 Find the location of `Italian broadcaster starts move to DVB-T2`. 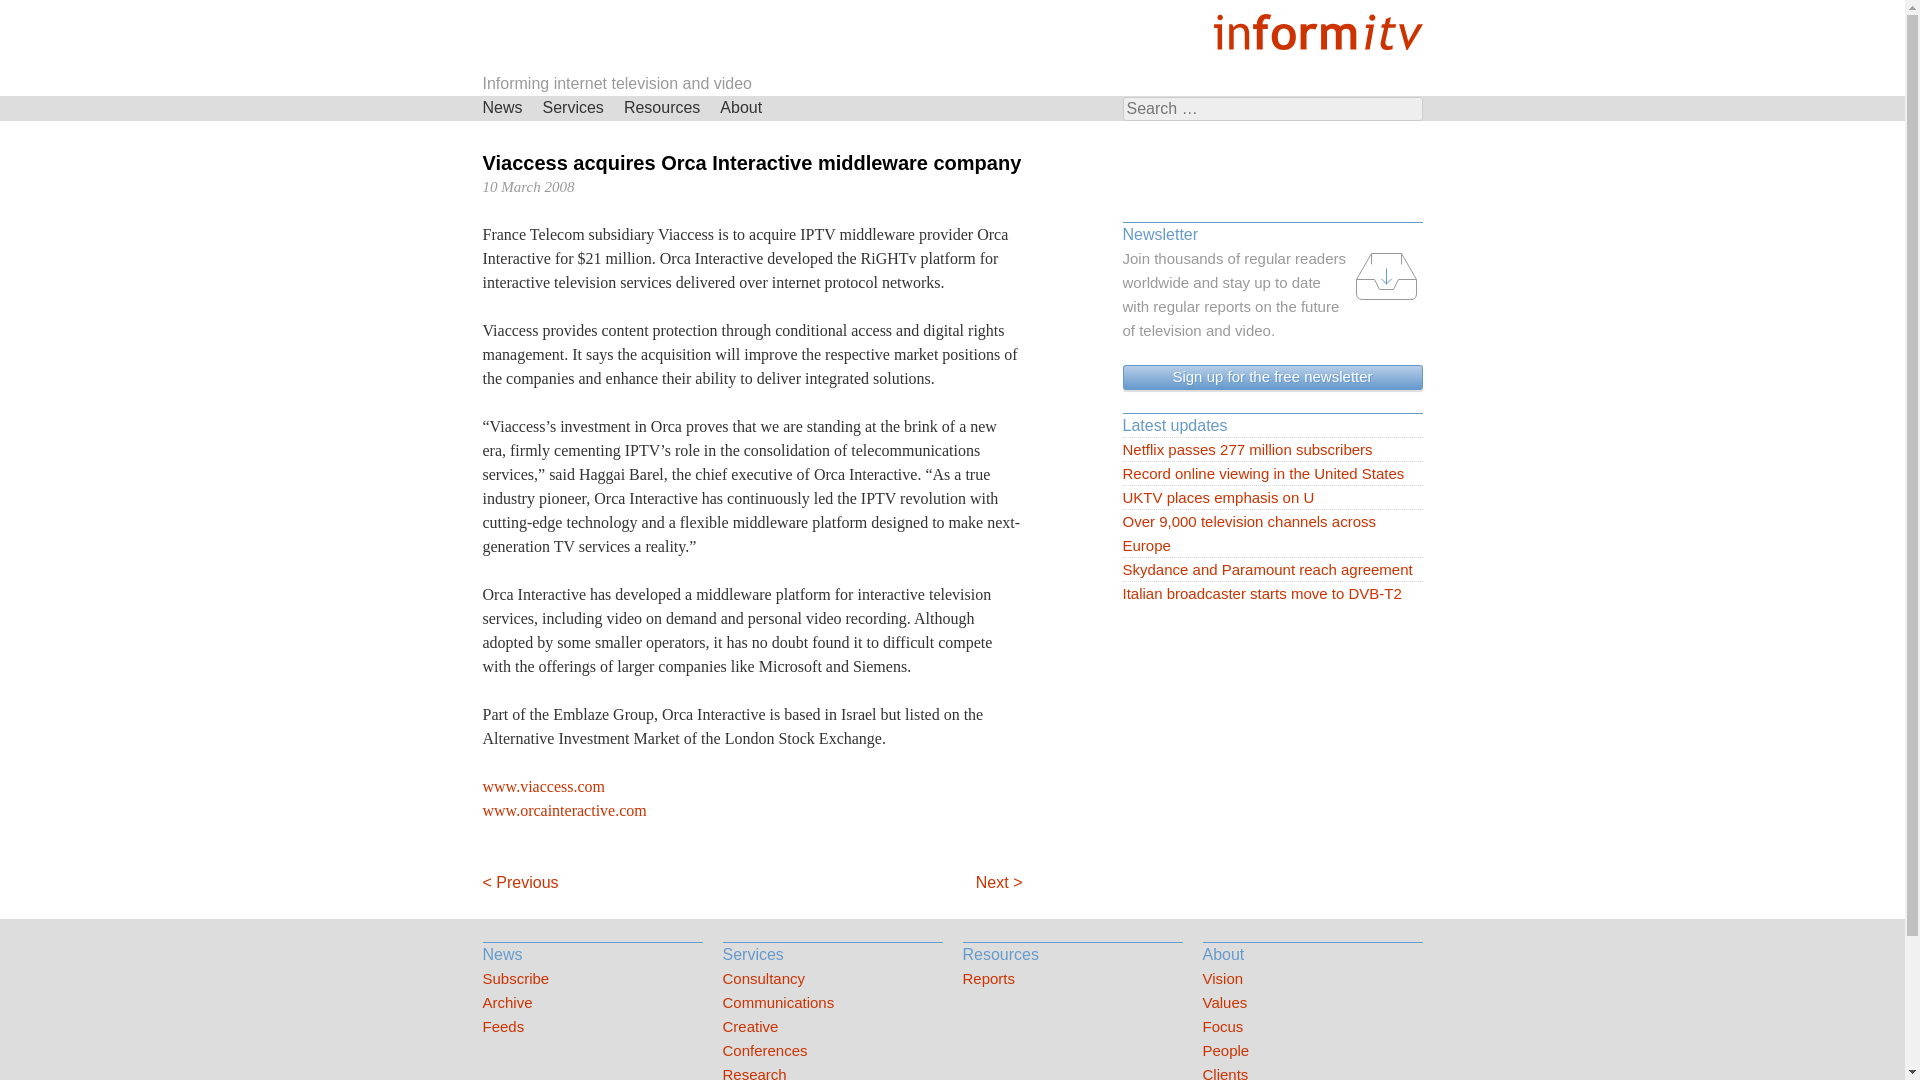

Italian broadcaster starts move to DVB-T2 is located at coordinates (1272, 594).